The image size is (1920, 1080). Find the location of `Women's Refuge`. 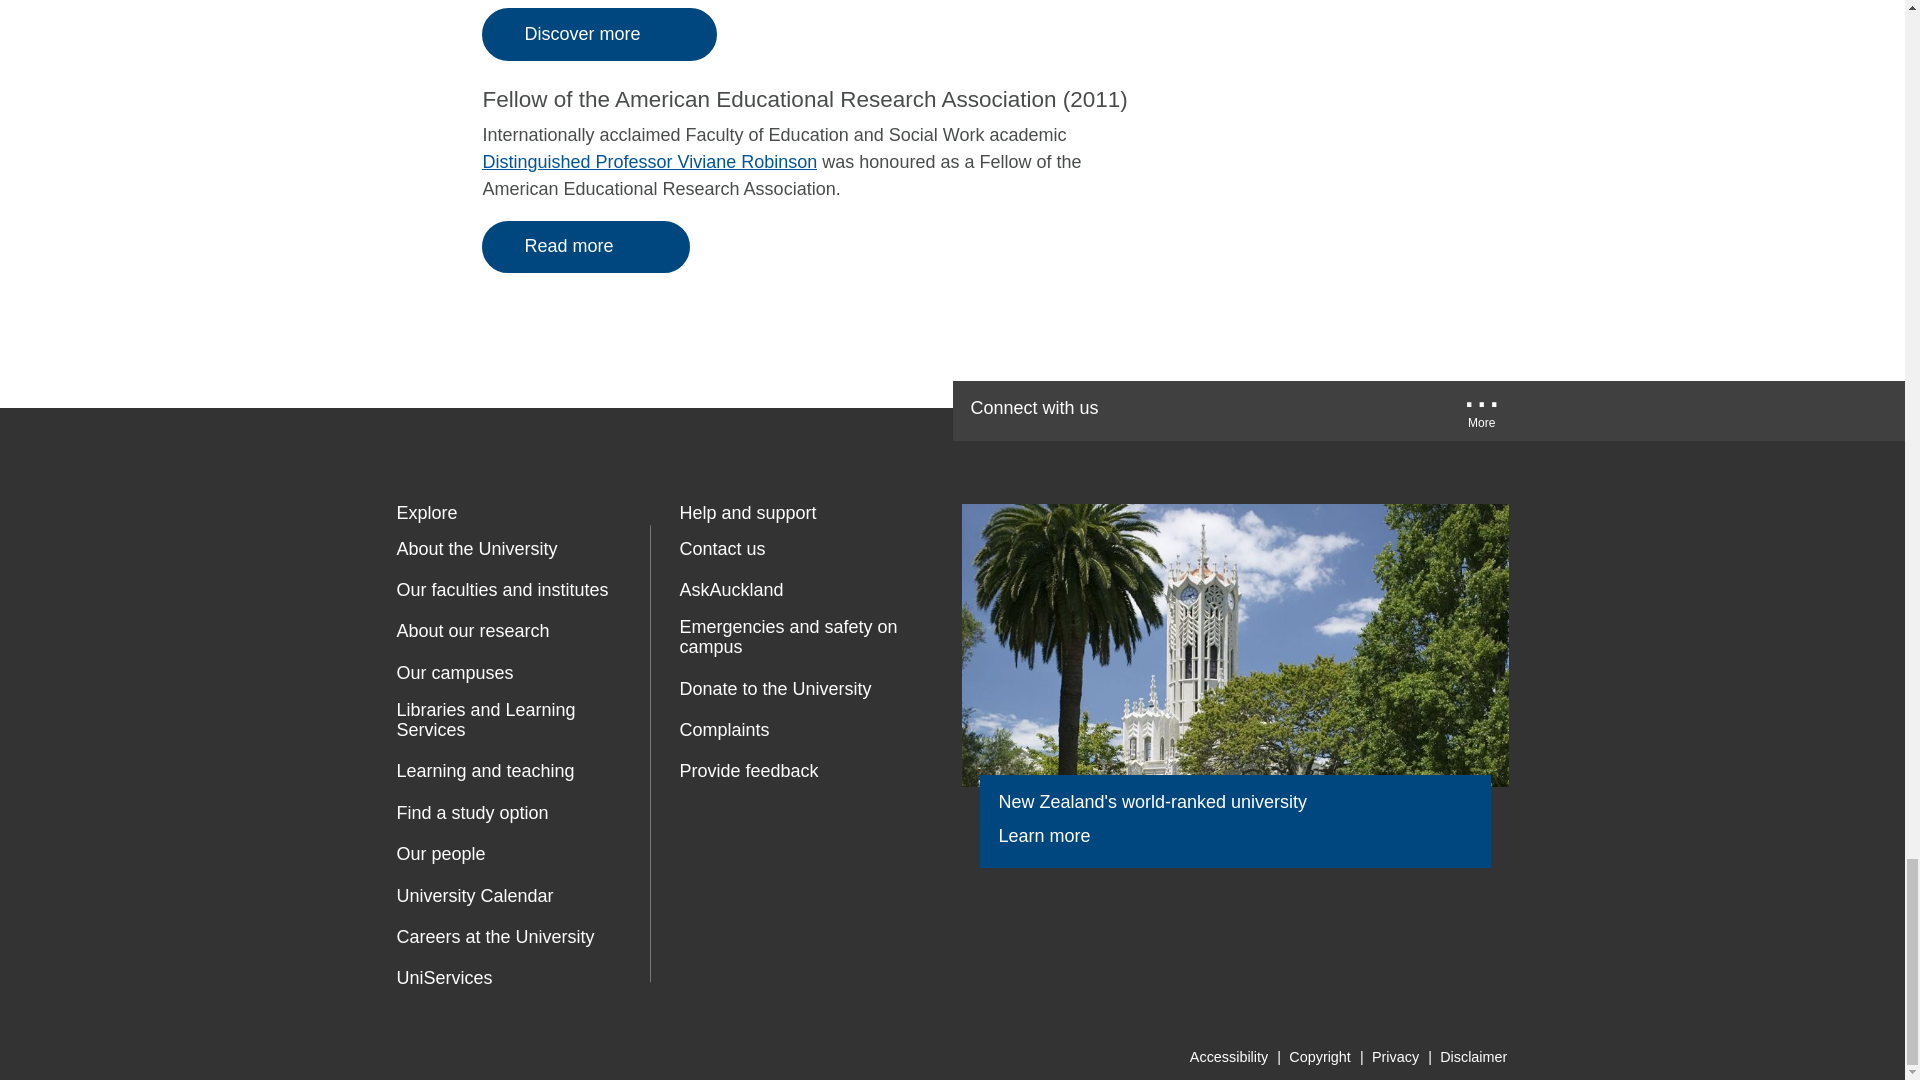

Women's Refuge is located at coordinates (696, 856).